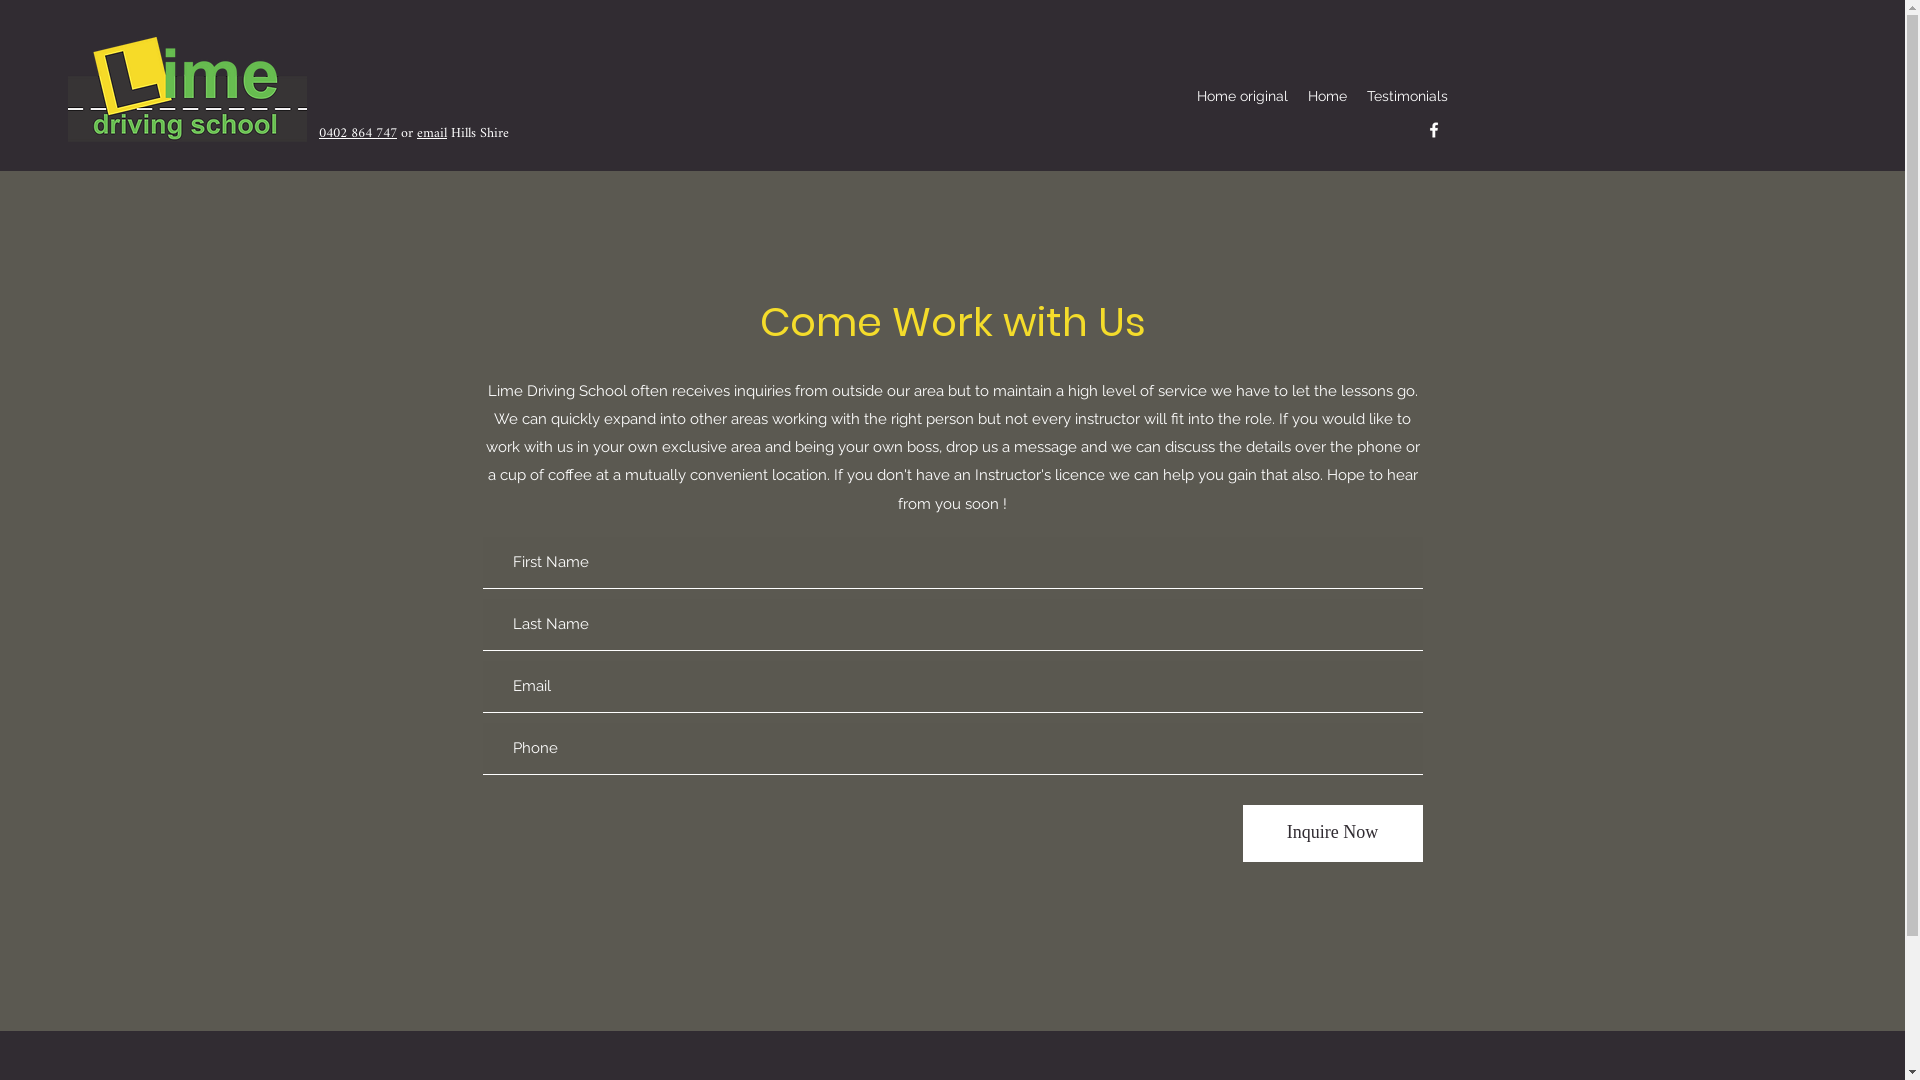  What do you see at coordinates (1408, 96) in the screenshot?
I see `Testimonials` at bounding box center [1408, 96].